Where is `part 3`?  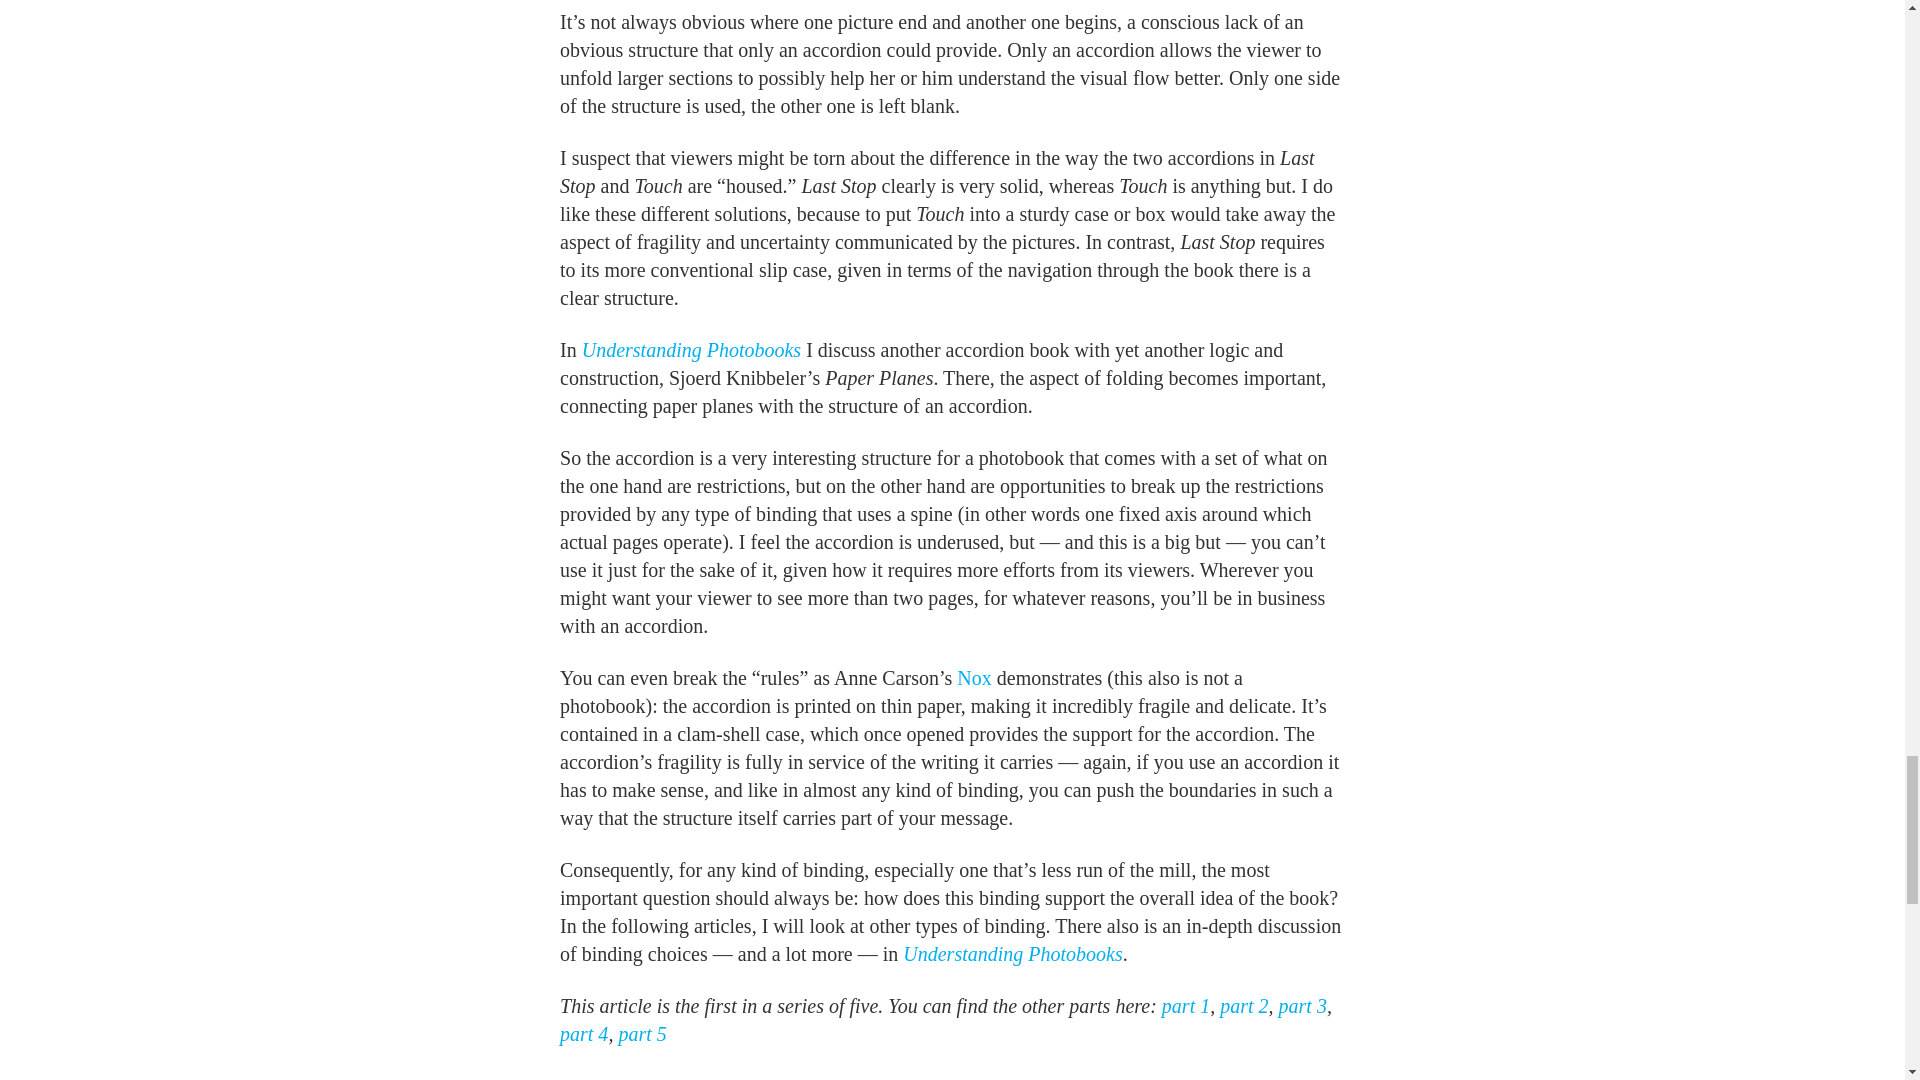
part 3 is located at coordinates (1302, 1006).